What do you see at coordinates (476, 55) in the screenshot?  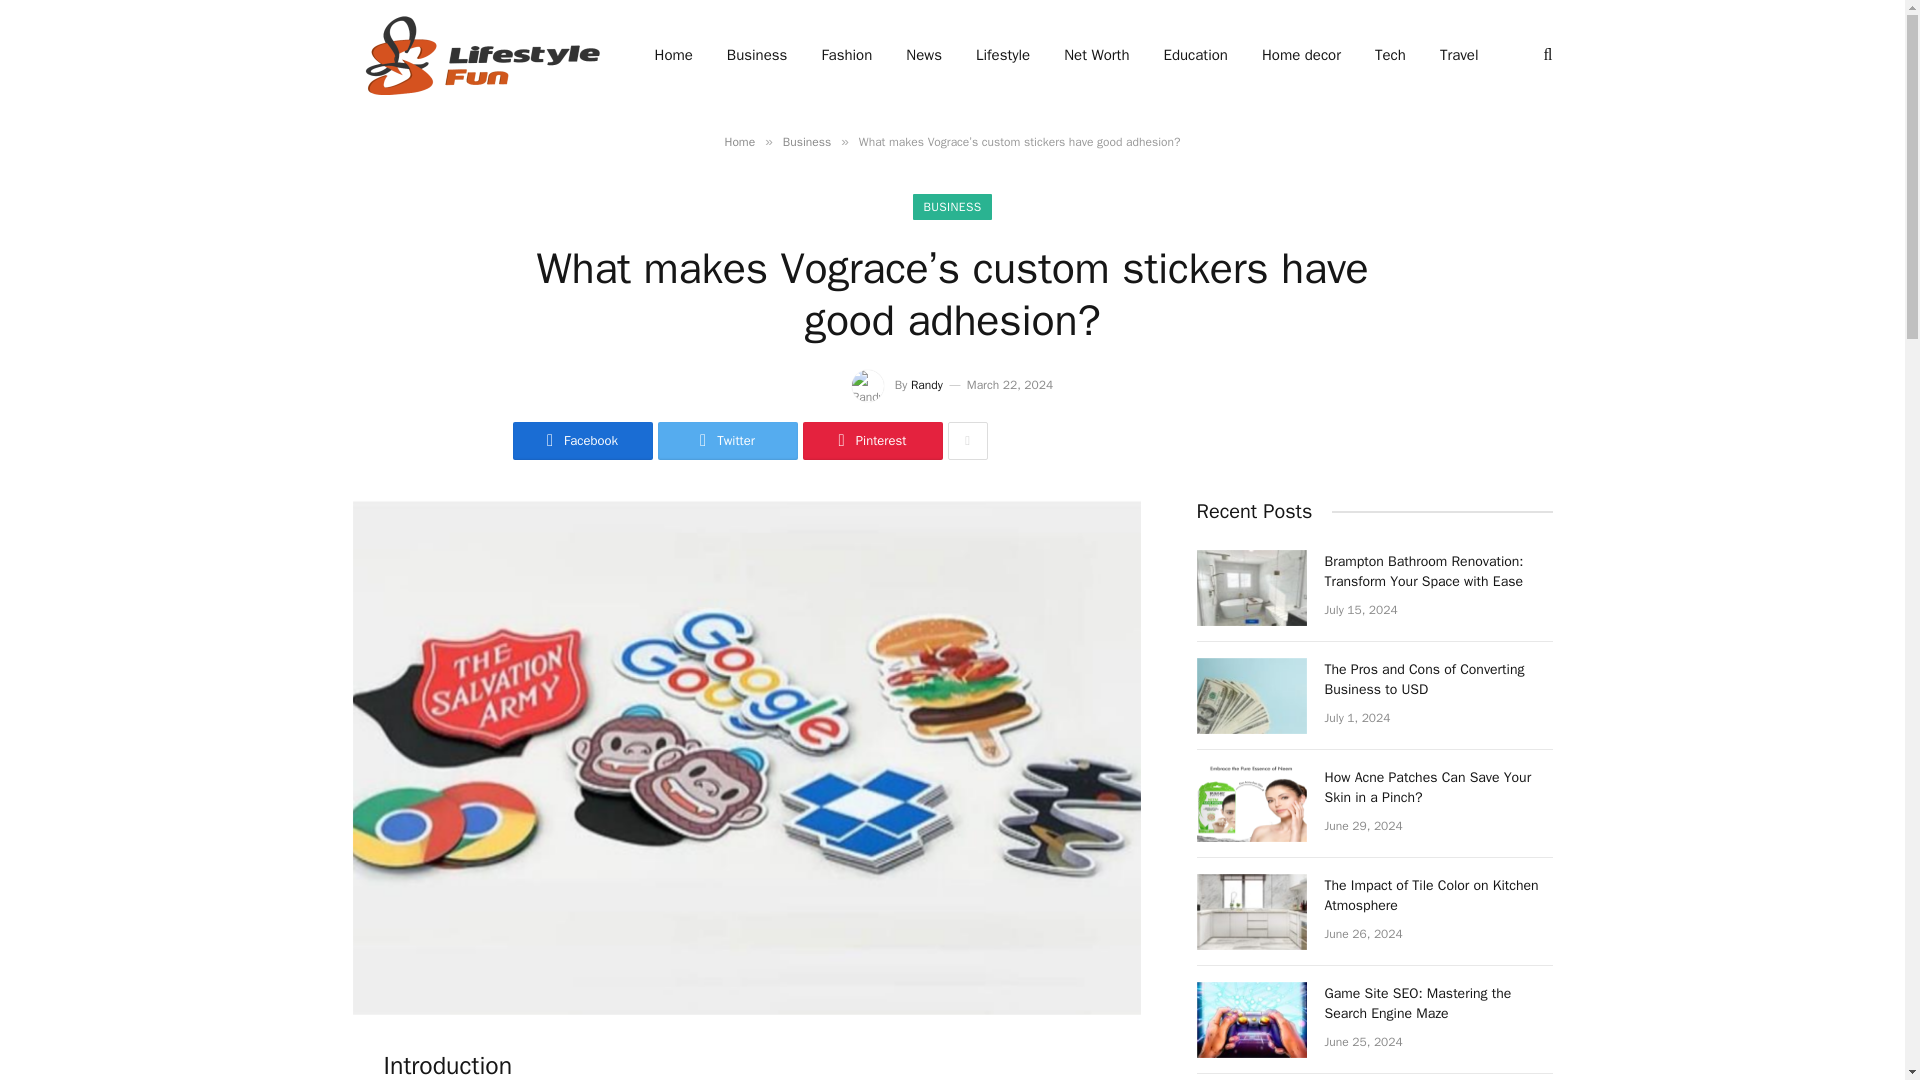 I see `Lifestyle Fun` at bounding box center [476, 55].